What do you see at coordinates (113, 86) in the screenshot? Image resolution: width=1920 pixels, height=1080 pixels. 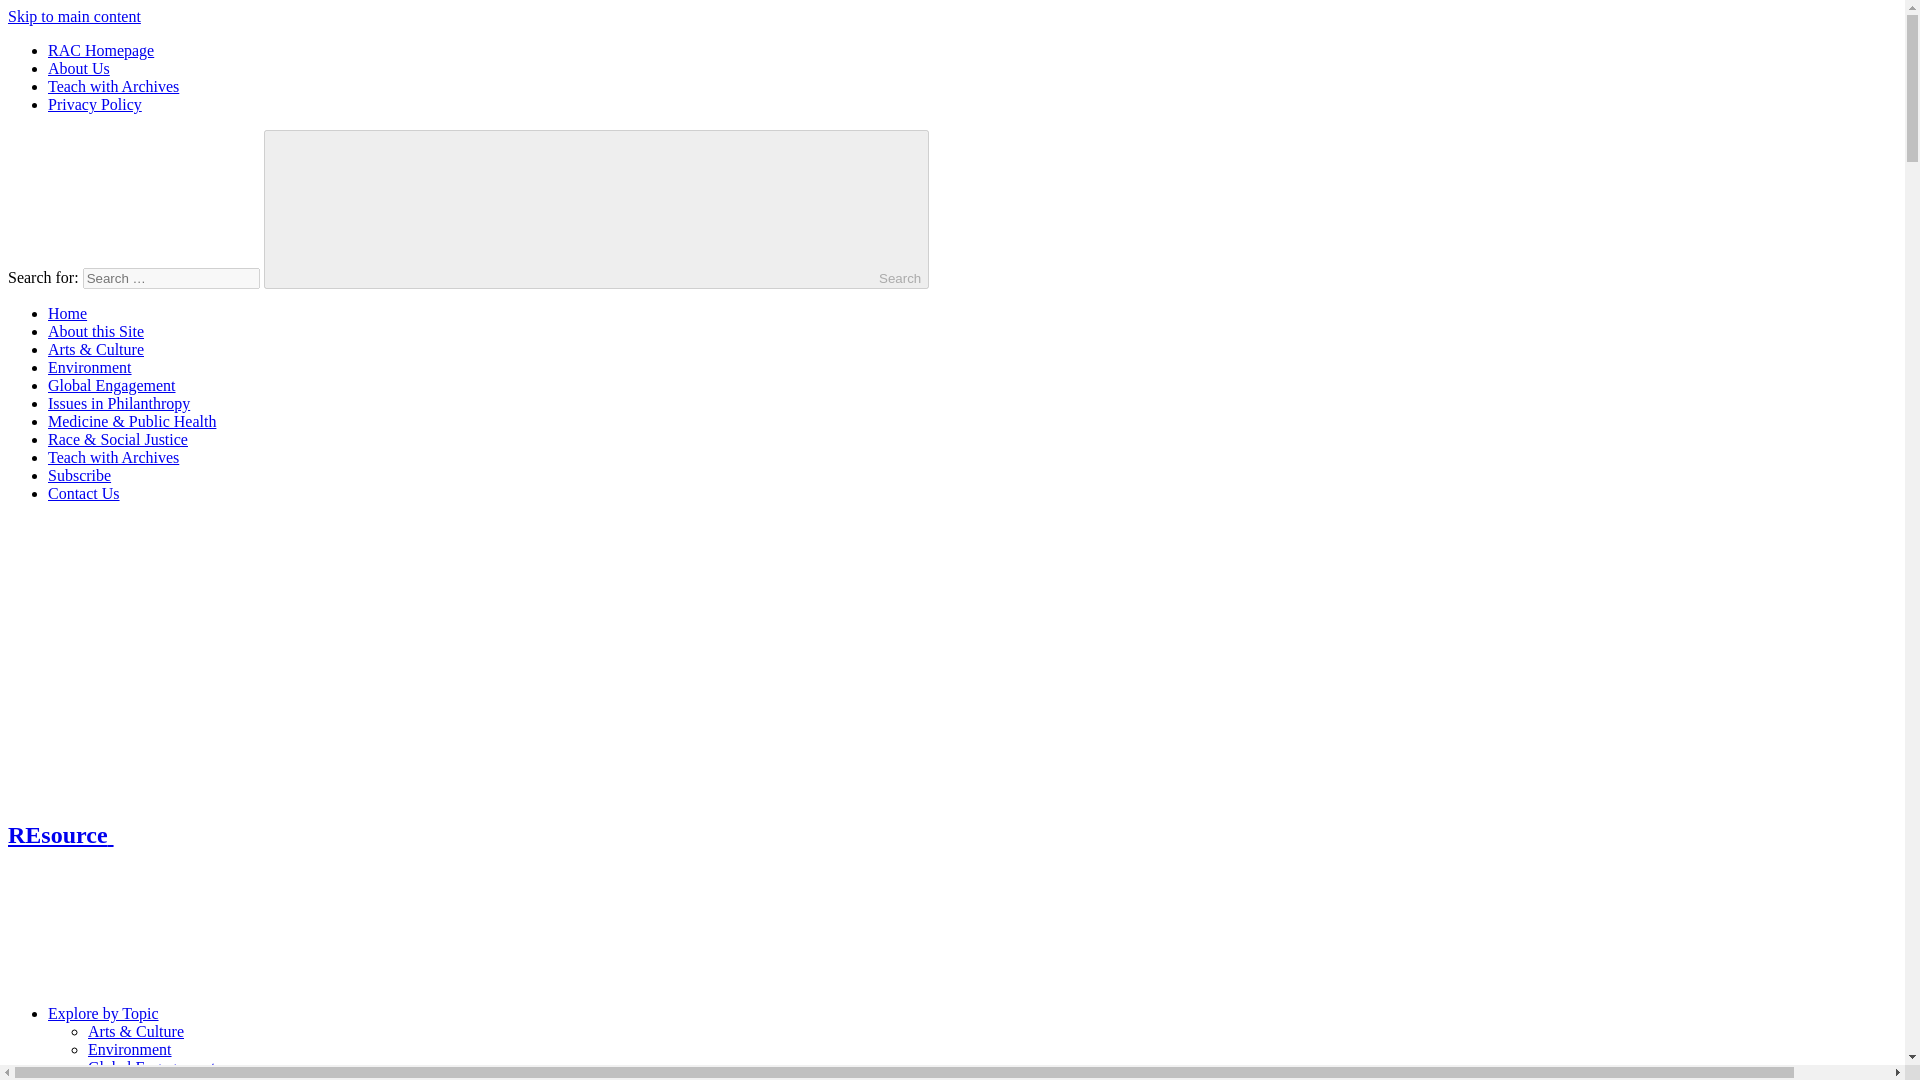 I see `Teach with Archives` at bounding box center [113, 86].